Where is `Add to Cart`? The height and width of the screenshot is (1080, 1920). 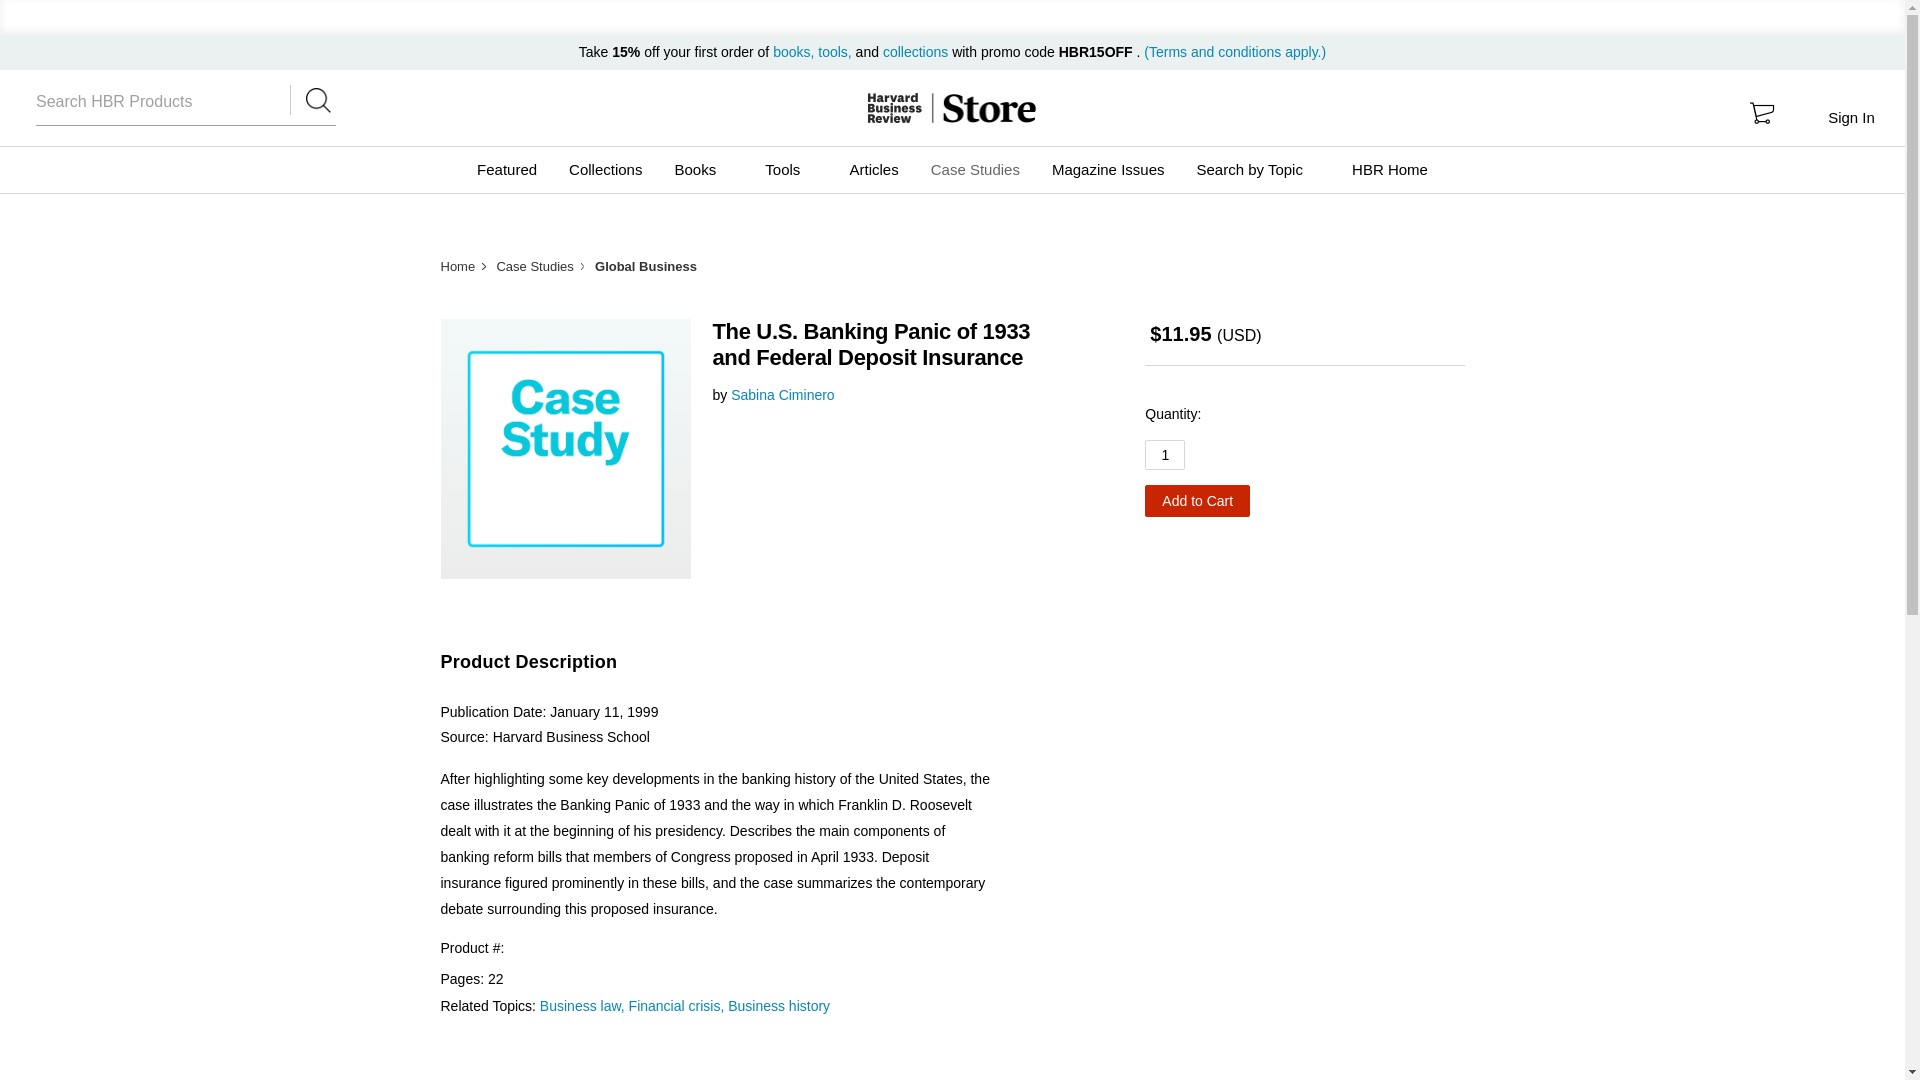 Add to Cart is located at coordinates (1196, 500).